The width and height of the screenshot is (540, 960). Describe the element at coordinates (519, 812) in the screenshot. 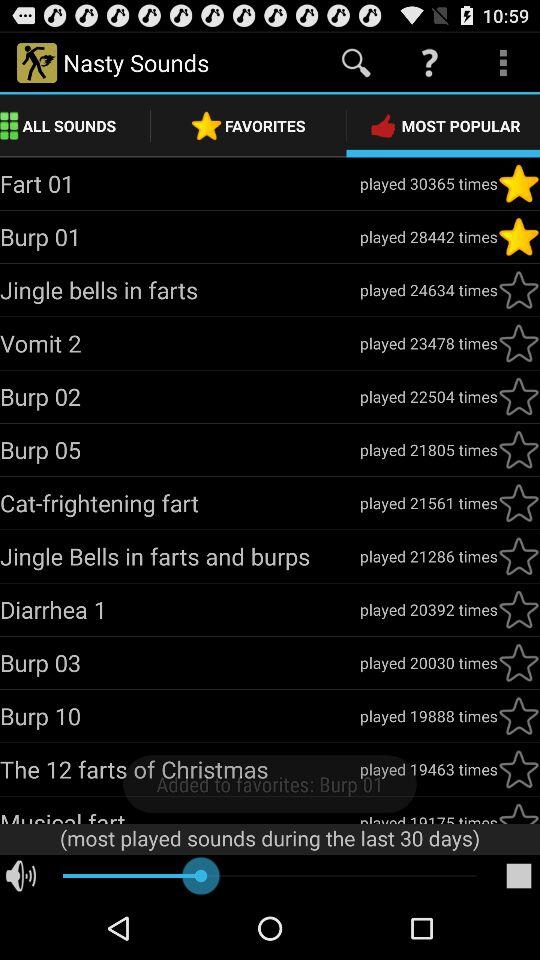

I see `favorite` at that location.